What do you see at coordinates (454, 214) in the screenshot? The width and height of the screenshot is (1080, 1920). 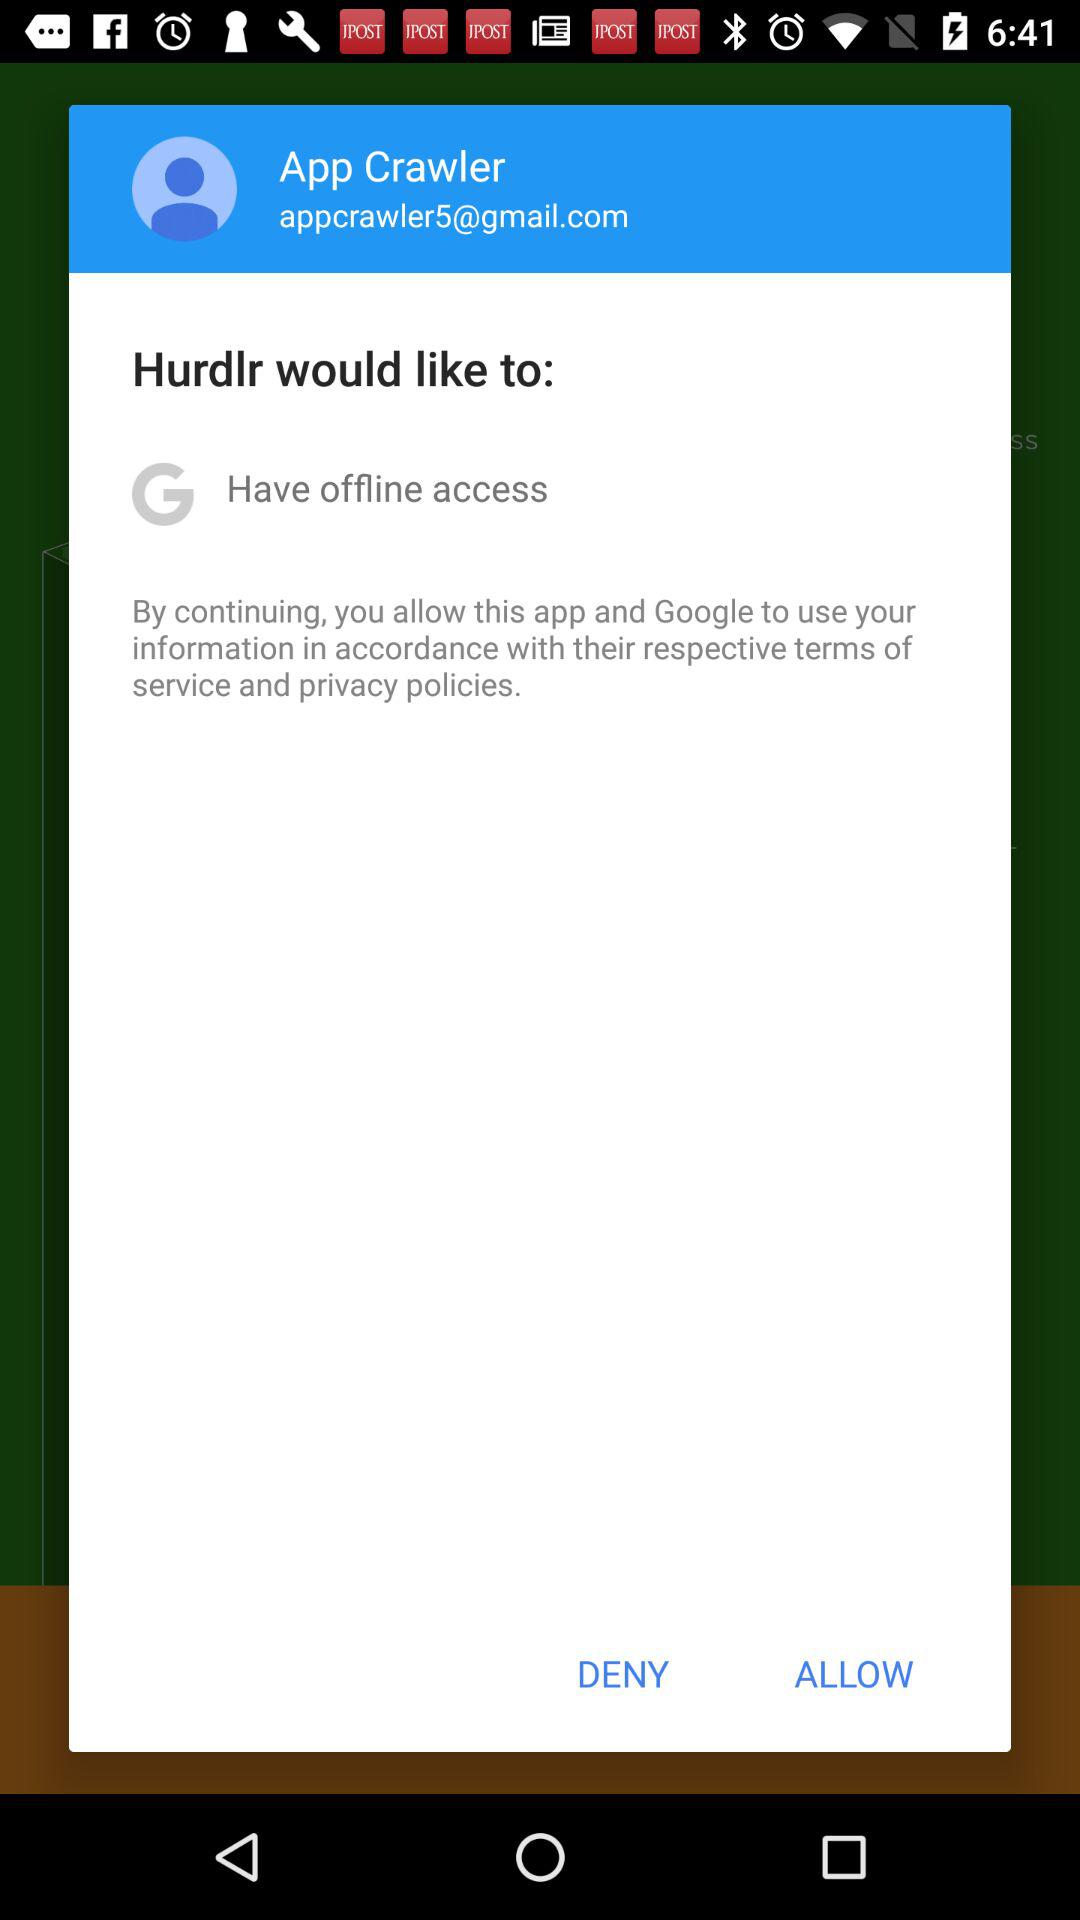 I see `turn off icon below the app crawler` at bounding box center [454, 214].